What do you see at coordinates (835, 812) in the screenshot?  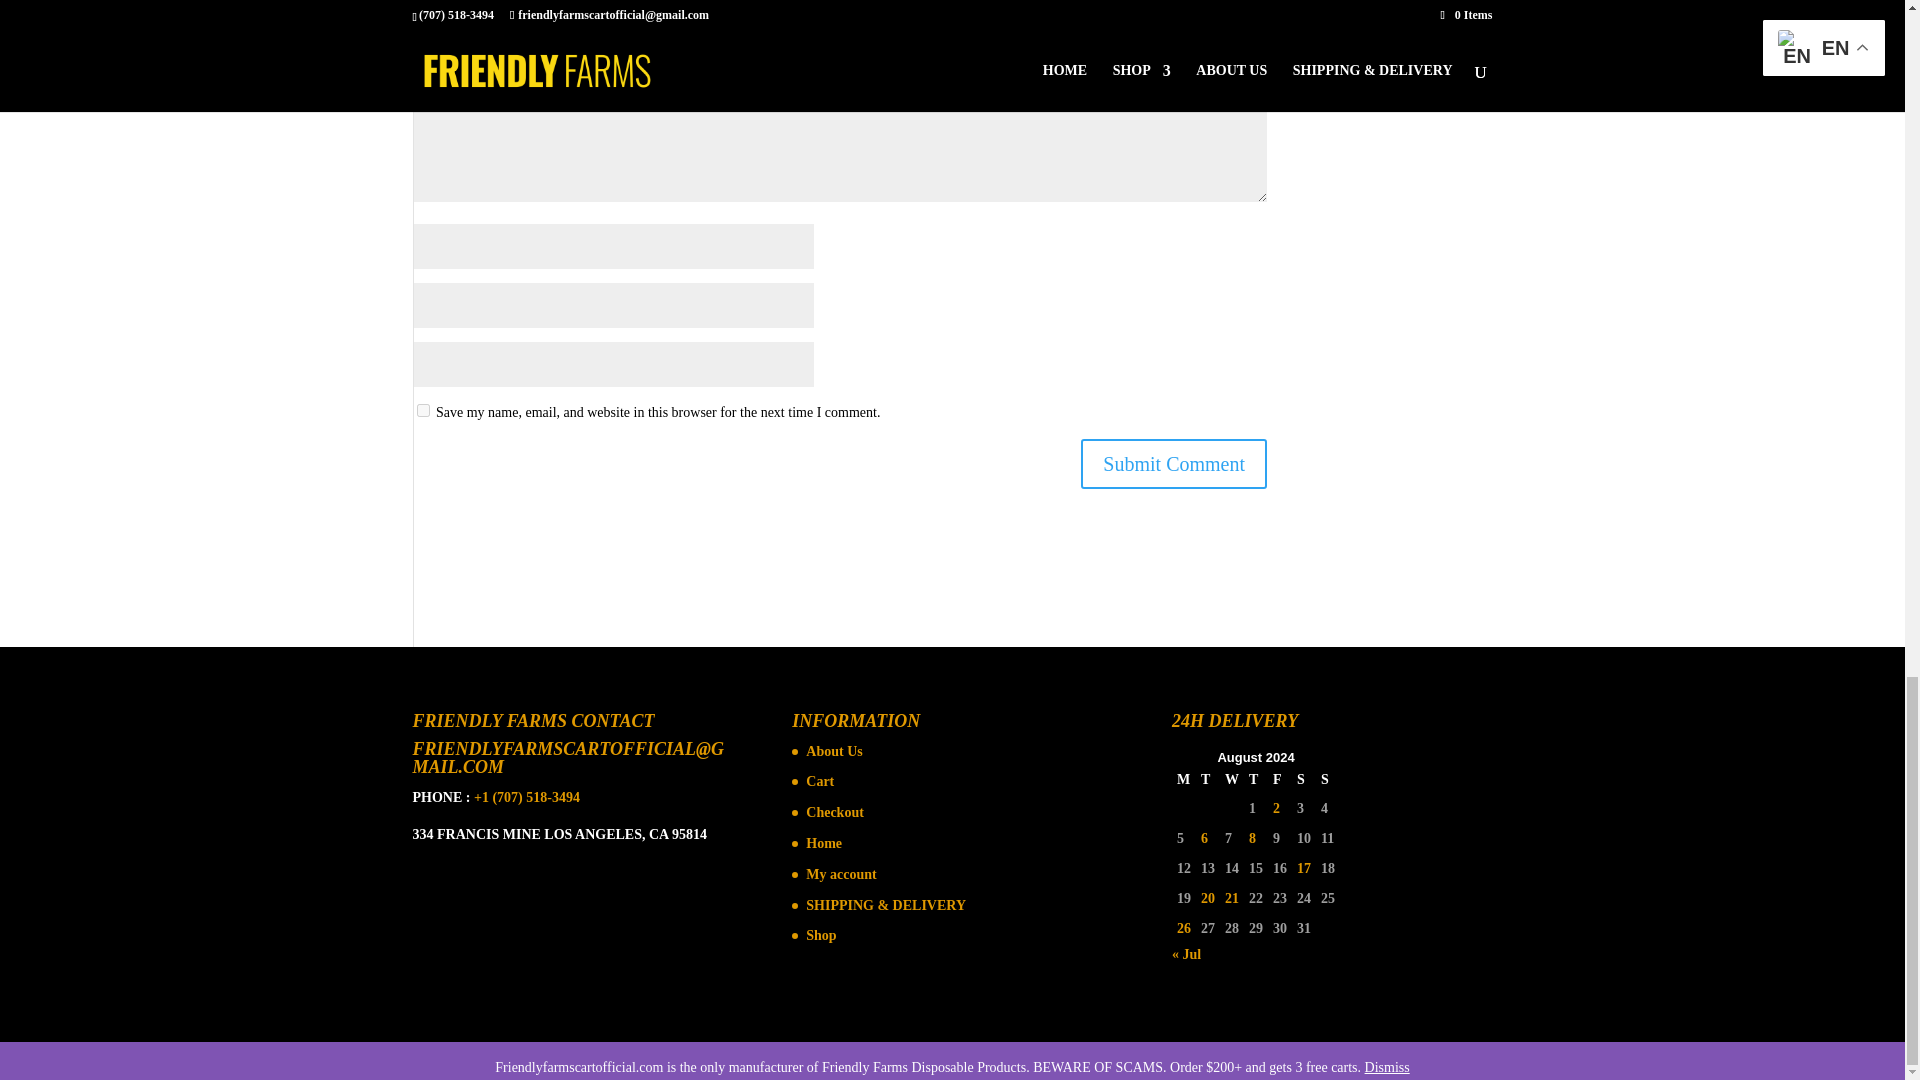 I see `Checkout` at bounding box center [835, 812].